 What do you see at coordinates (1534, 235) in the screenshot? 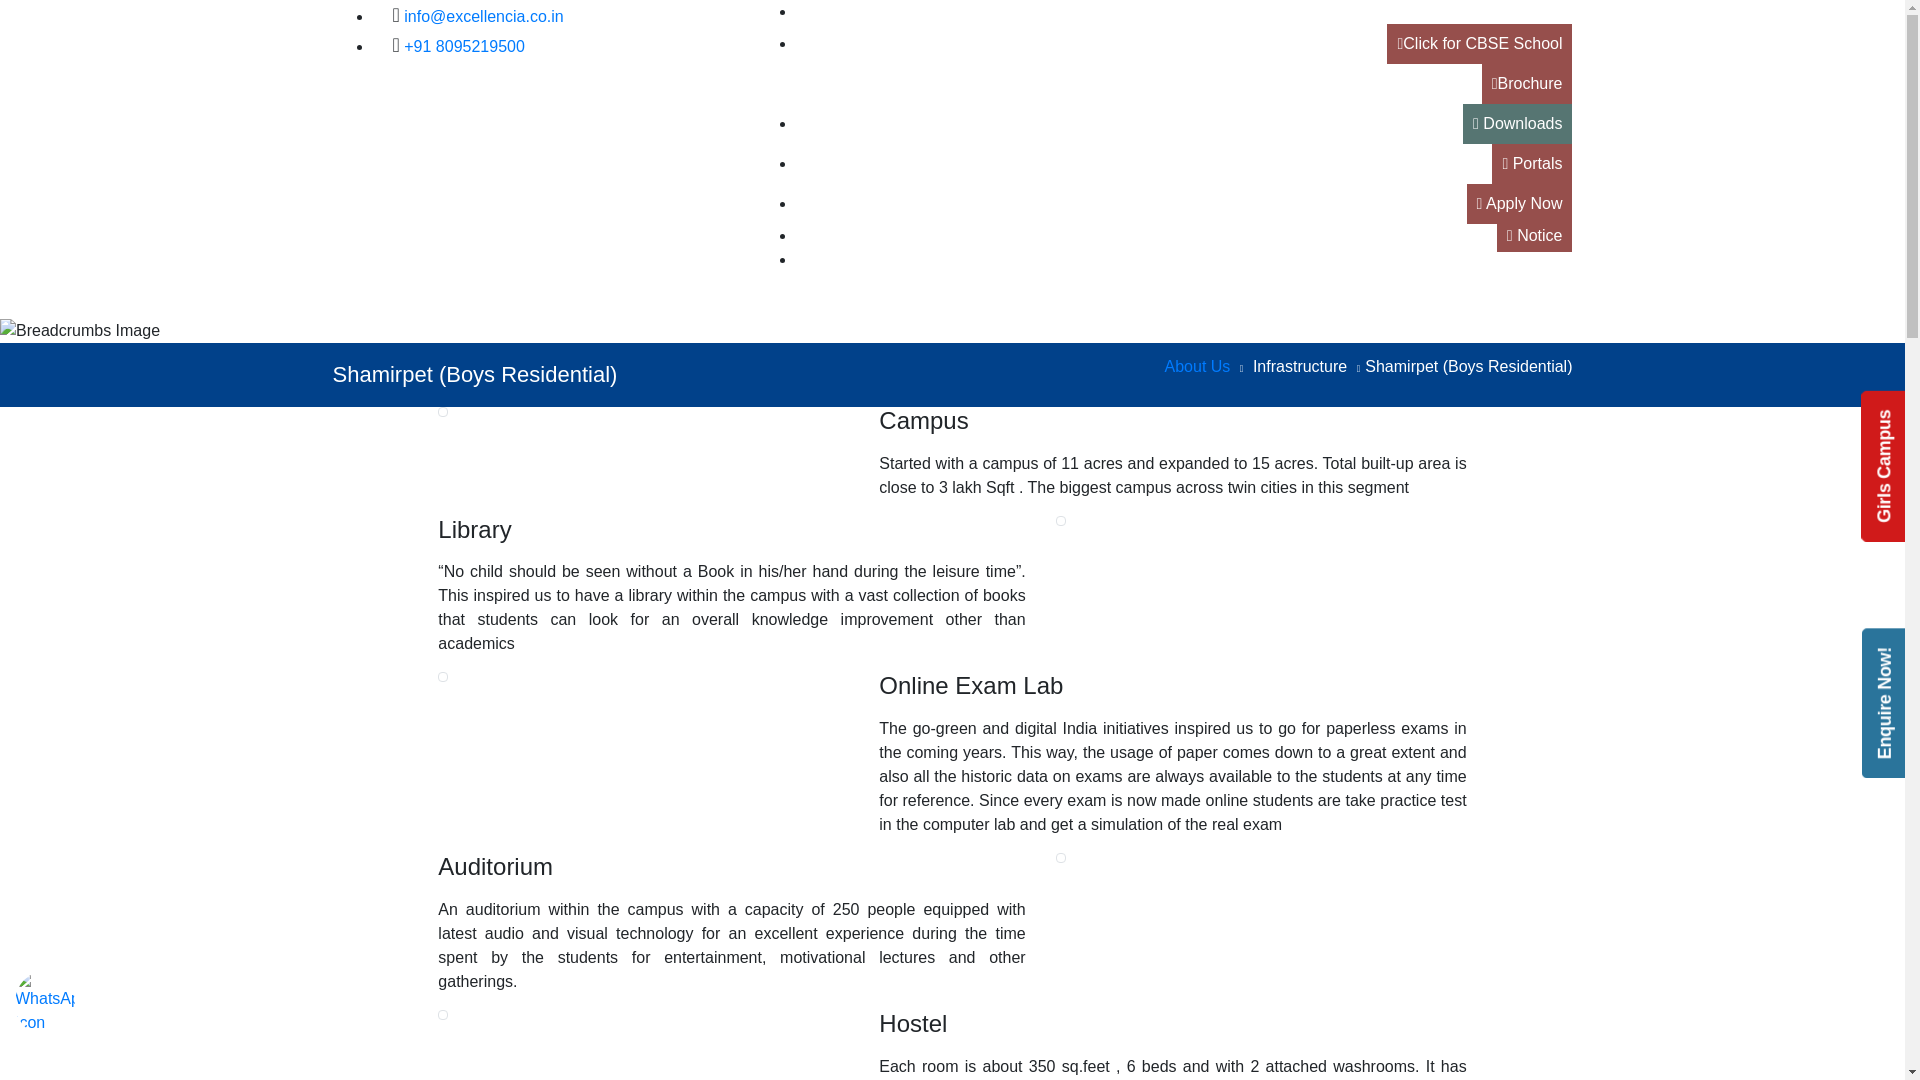
I see `Notice` at bounding box center [1534, 235].